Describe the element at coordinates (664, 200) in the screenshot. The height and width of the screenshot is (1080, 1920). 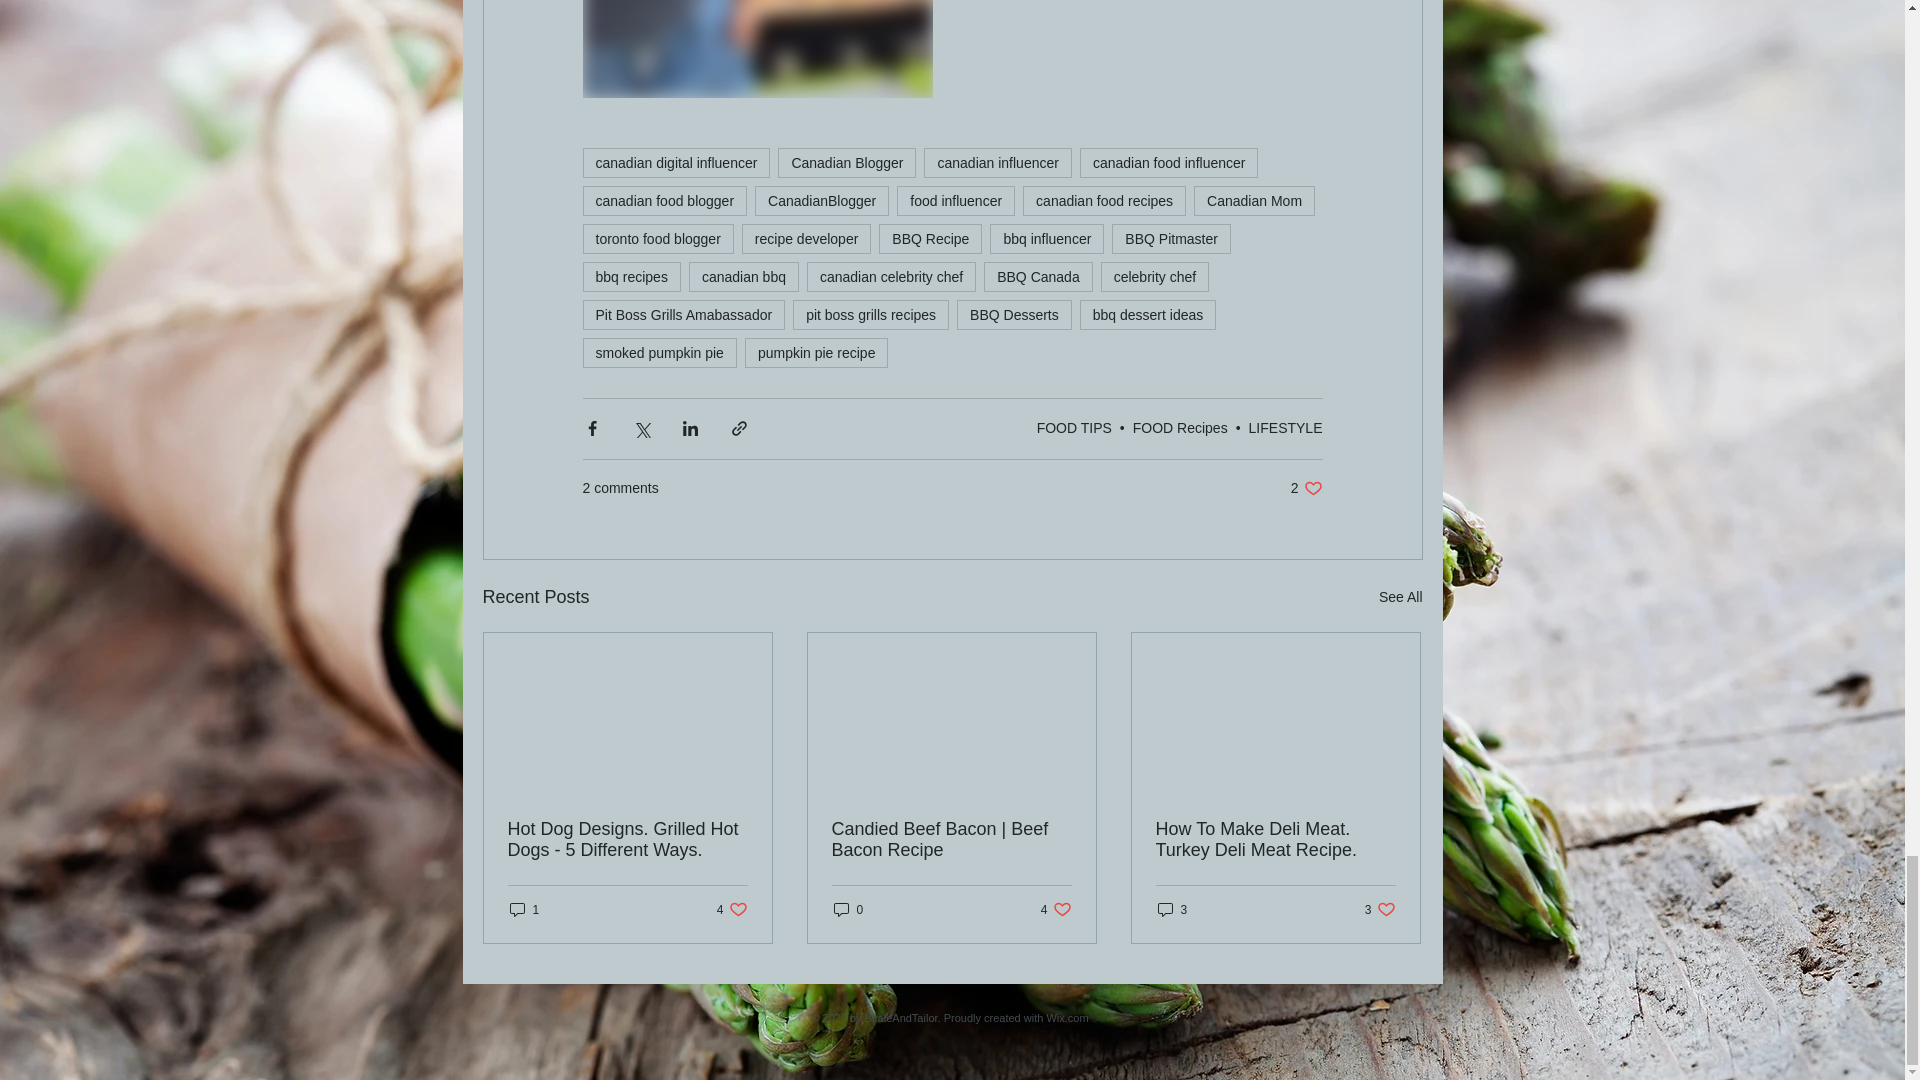
I see `canadian food blogger` at that location.